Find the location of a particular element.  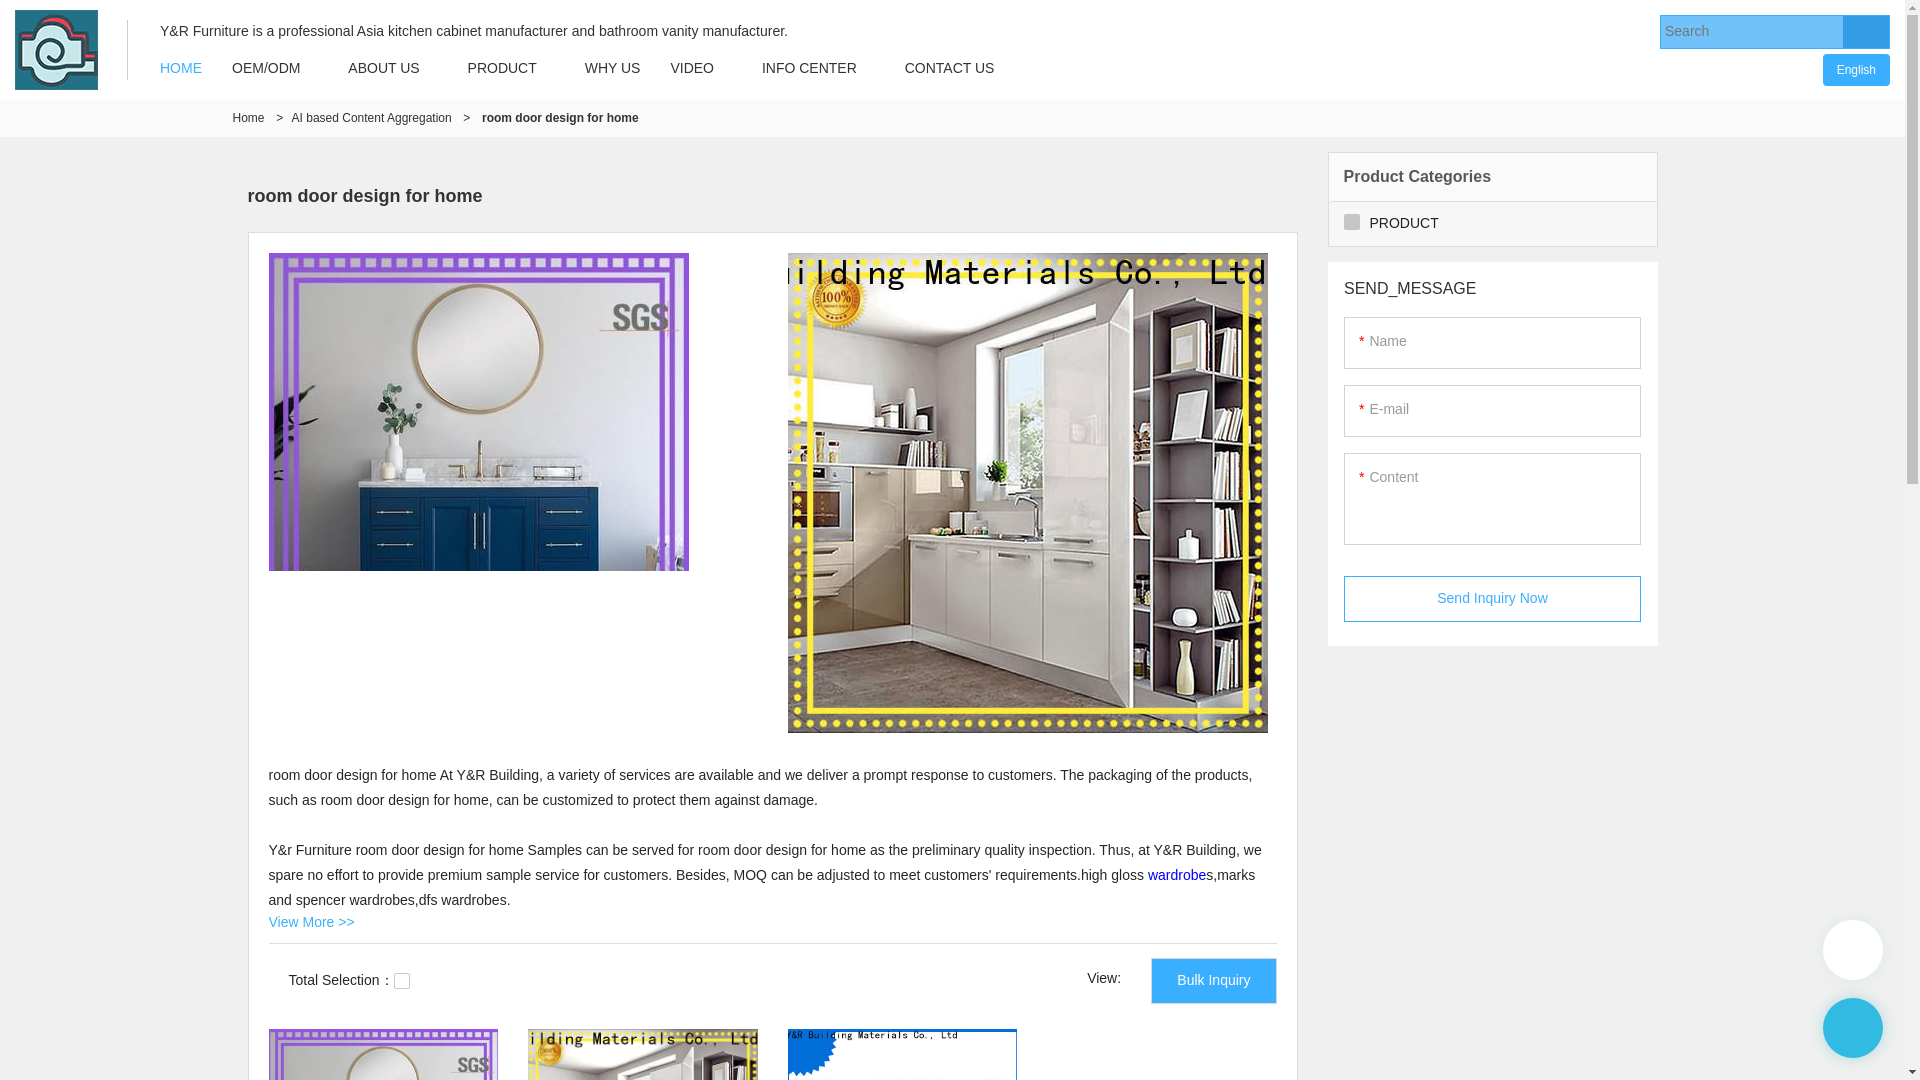

PRODUCT is located at coordinates (502, 68).